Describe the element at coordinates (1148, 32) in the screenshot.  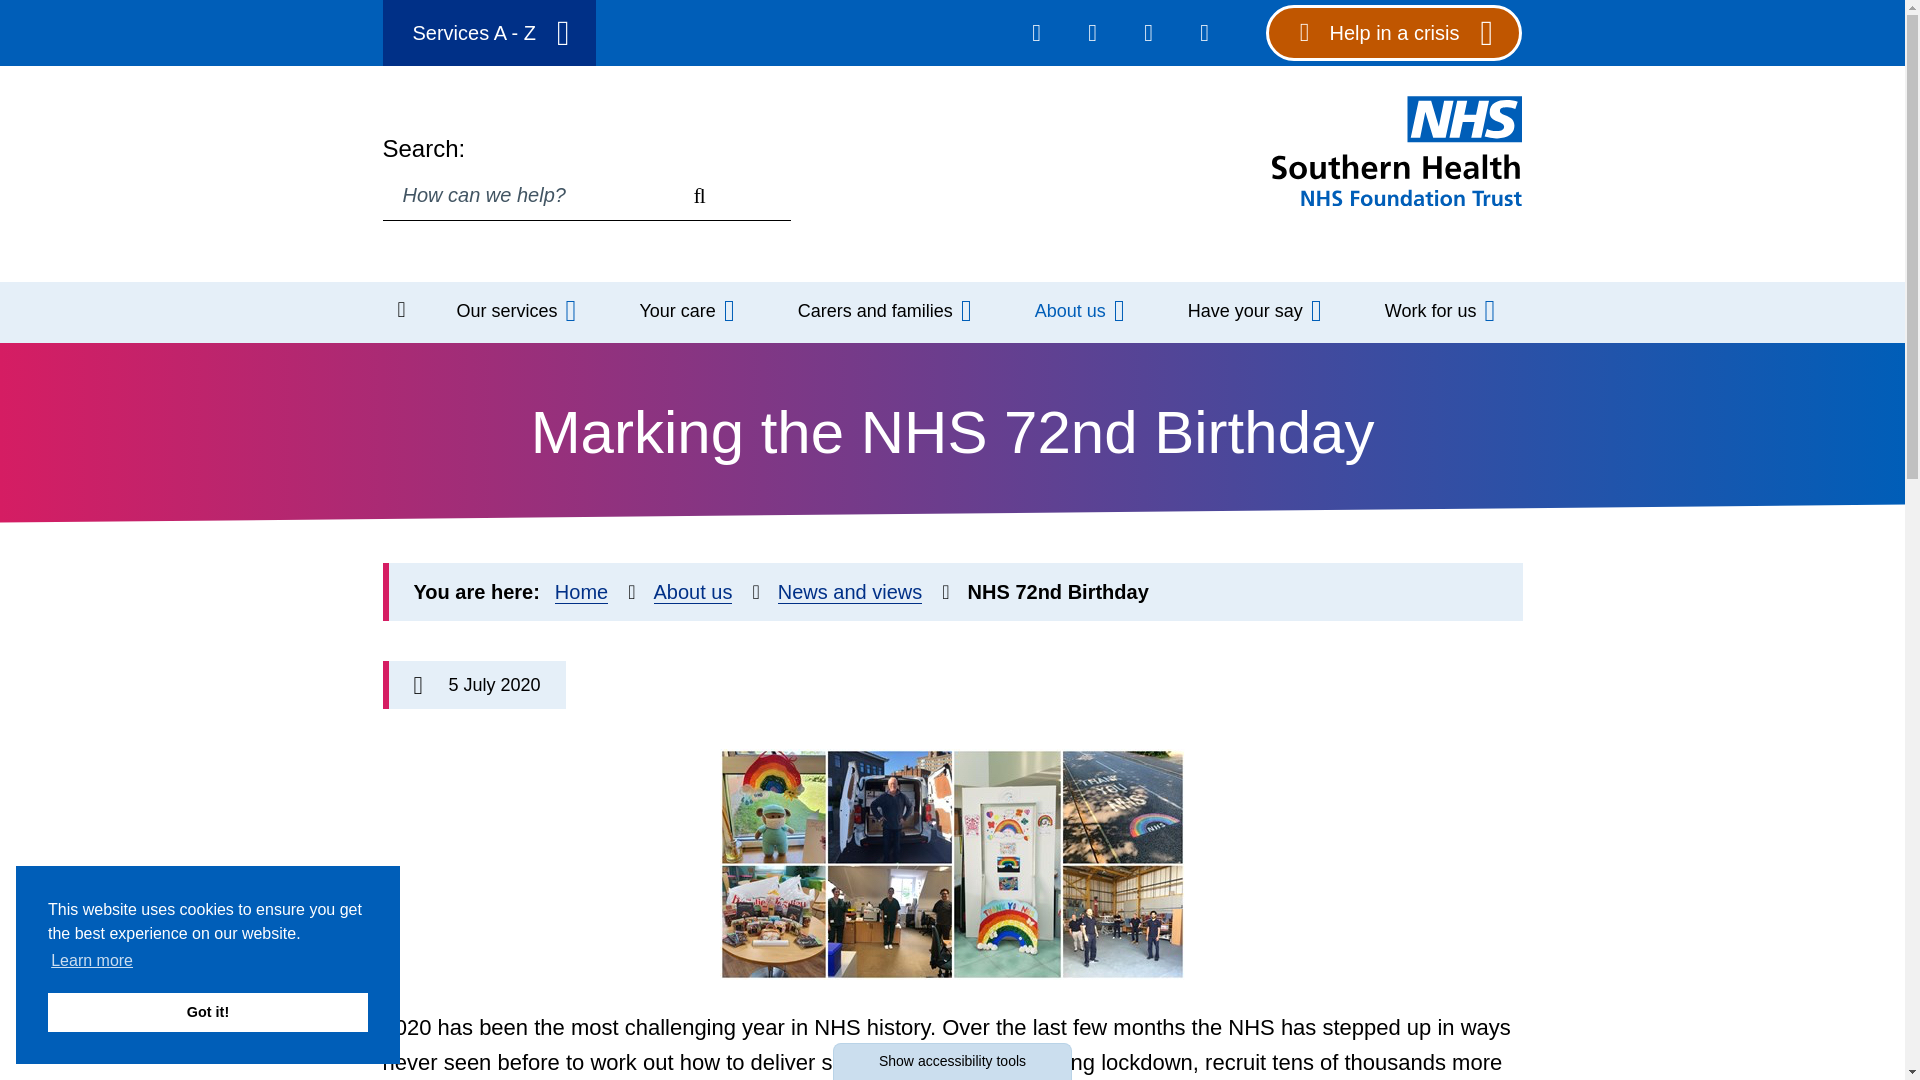
I see `LinkedIn` at that location.